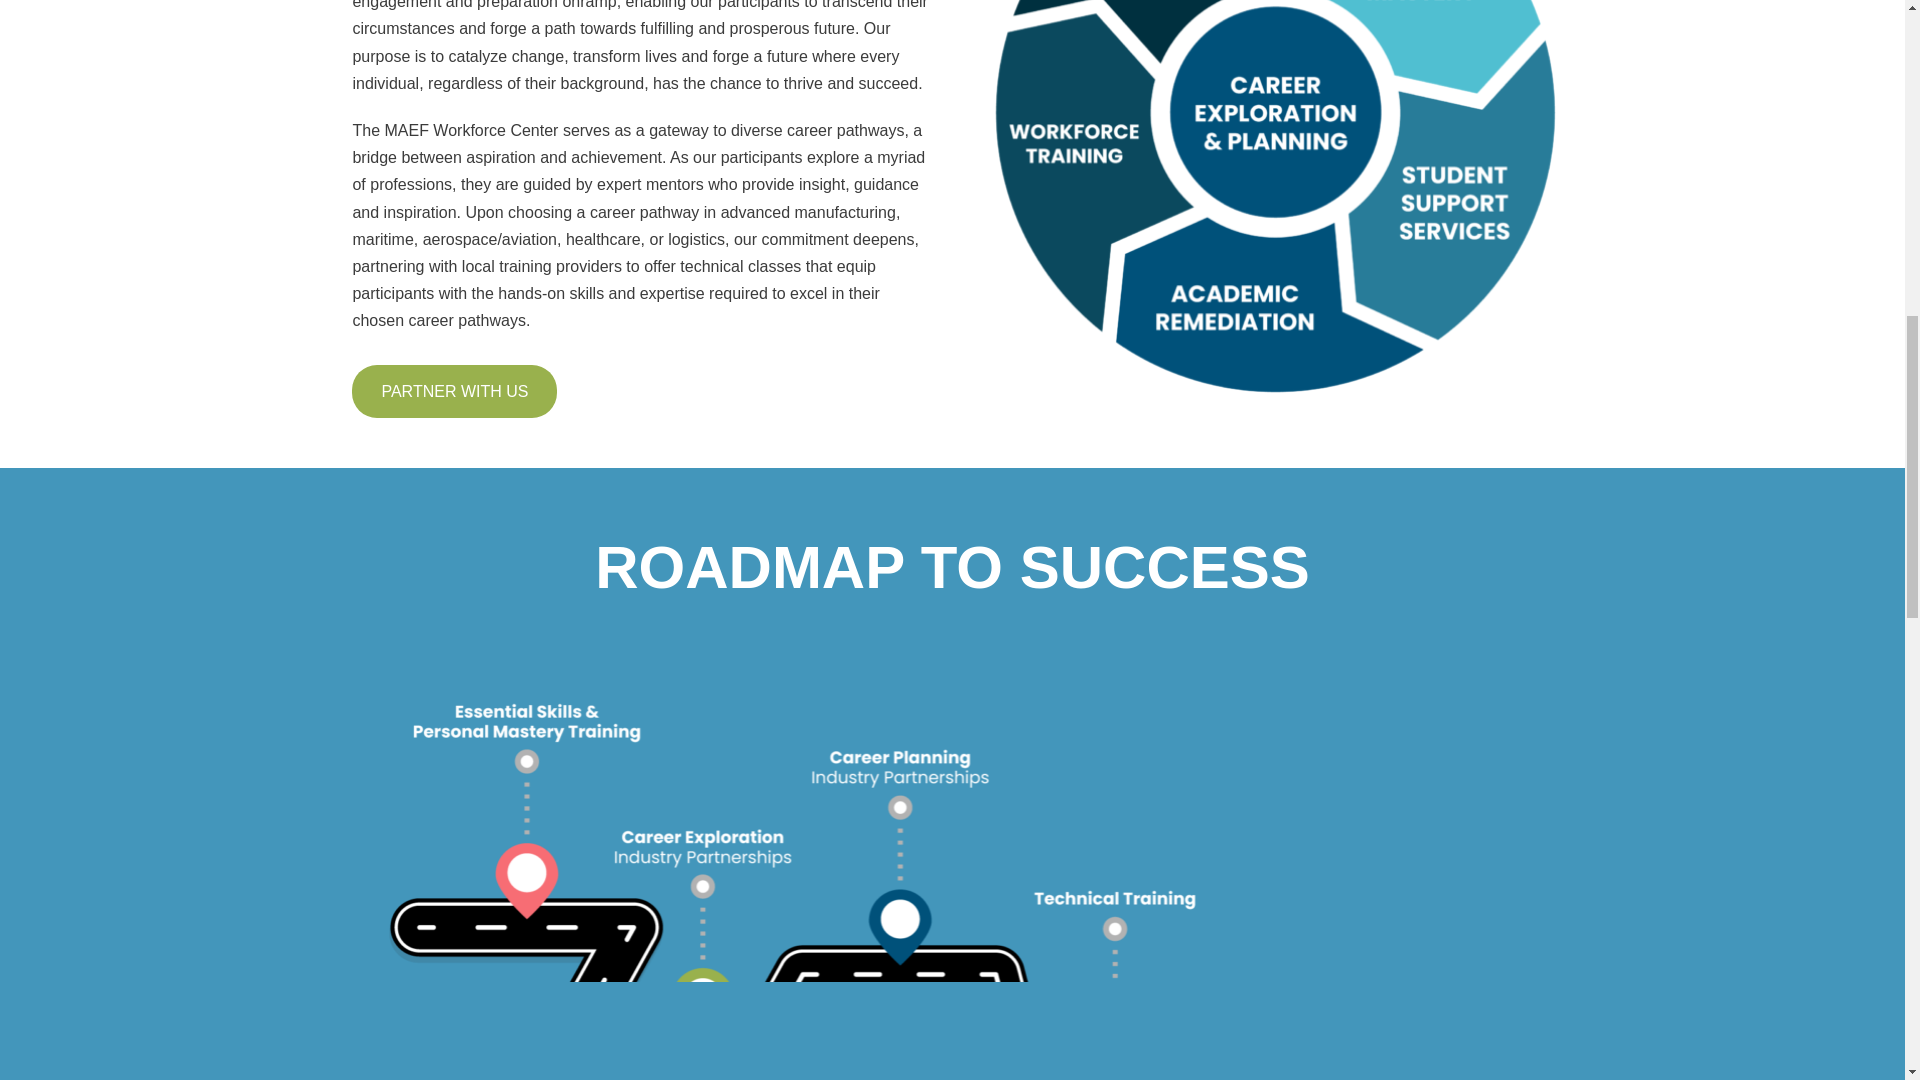  What do you see at coordinates (454, 390) in the screenshot?
I see `PARTNER WITH US` at bounding box center [454, 390].